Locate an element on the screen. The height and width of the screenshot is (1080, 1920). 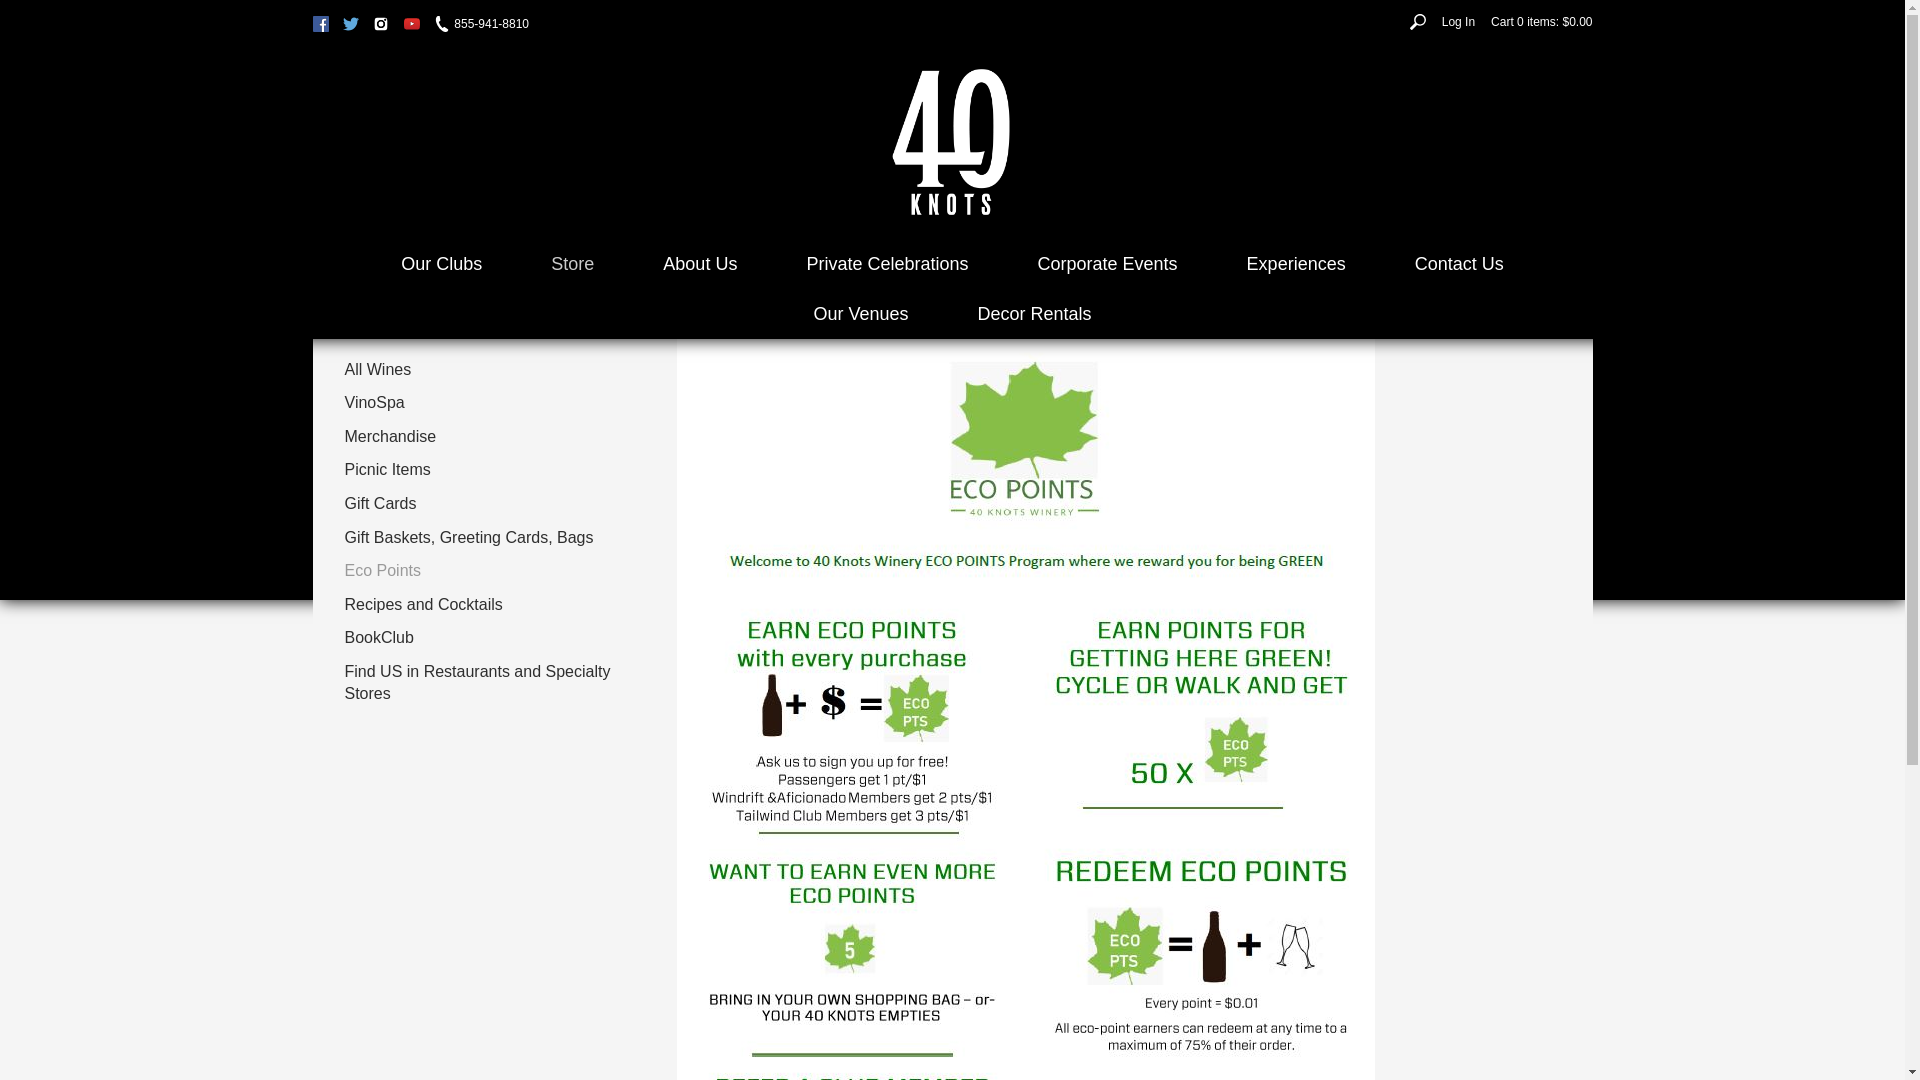
Store is located at coordinates (572, 264).